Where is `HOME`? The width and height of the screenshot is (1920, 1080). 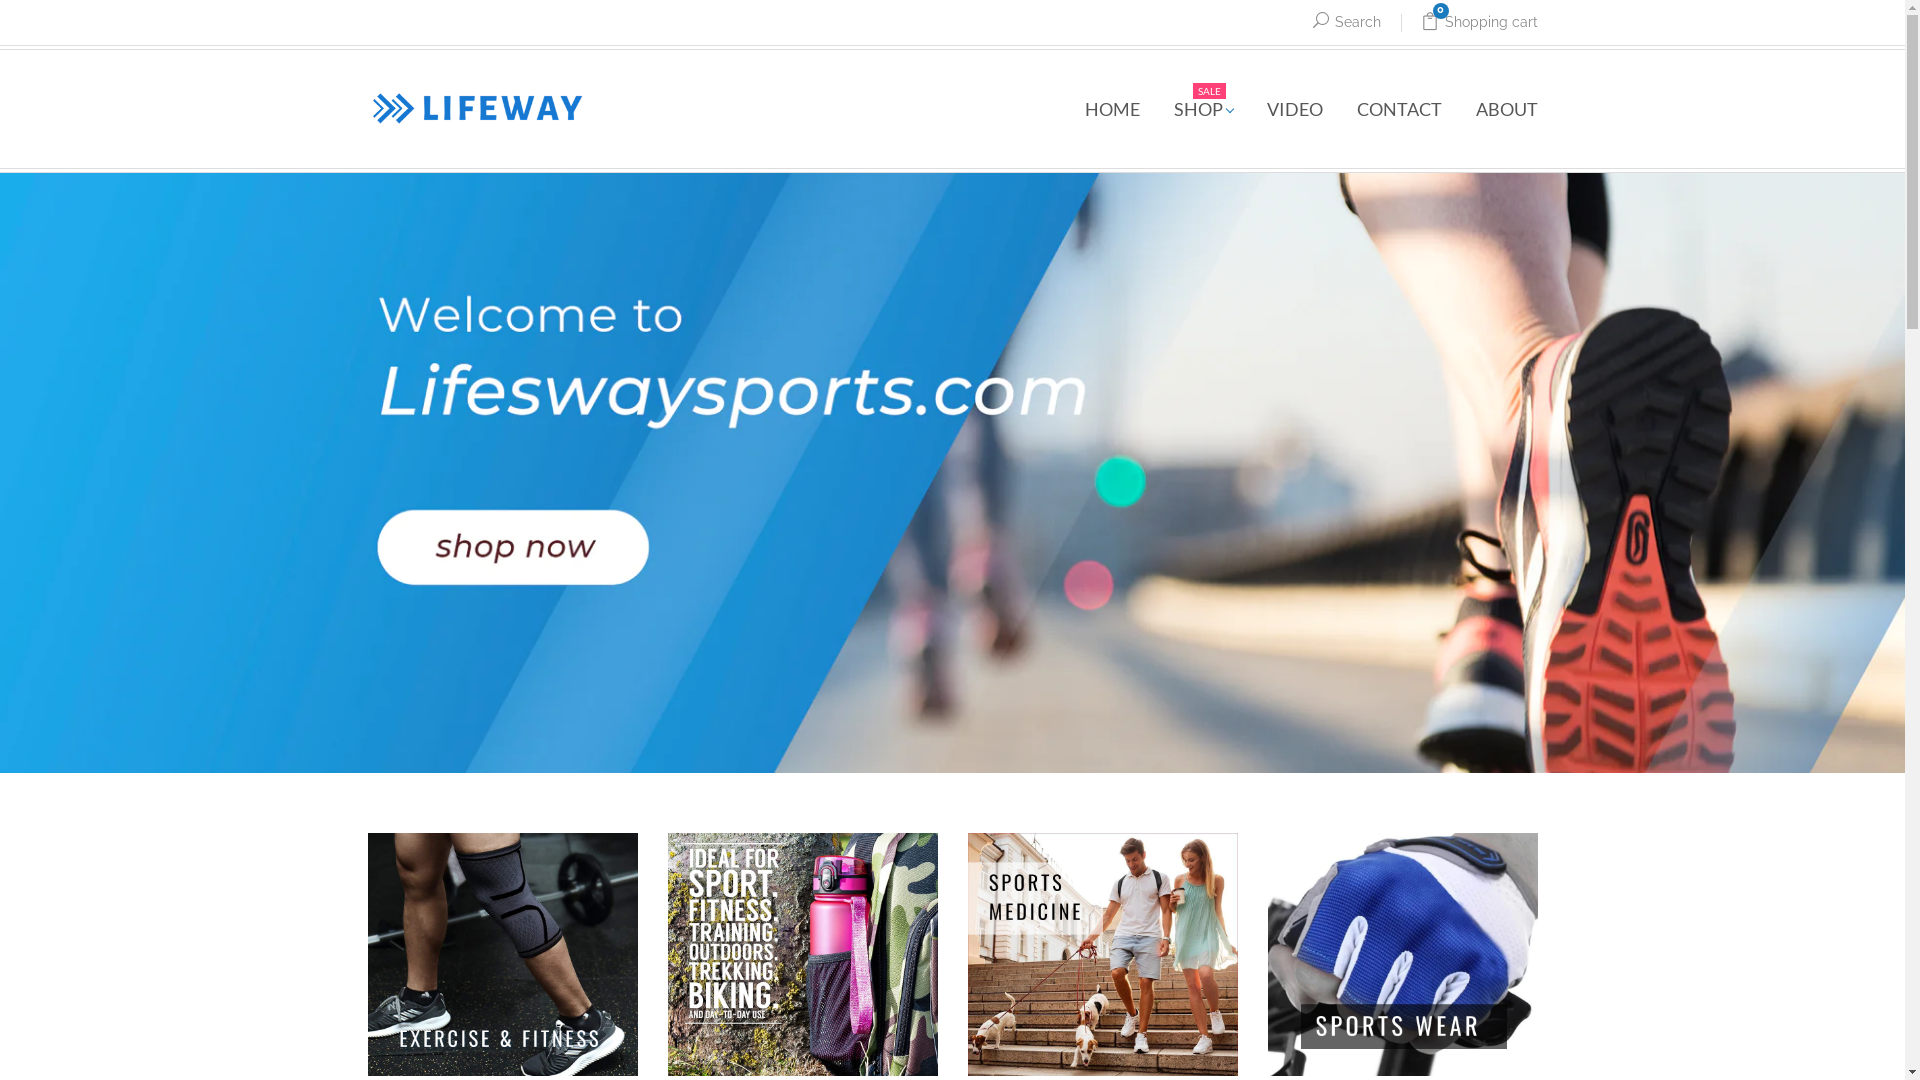
HOME is located at coordinates (1112, 109).